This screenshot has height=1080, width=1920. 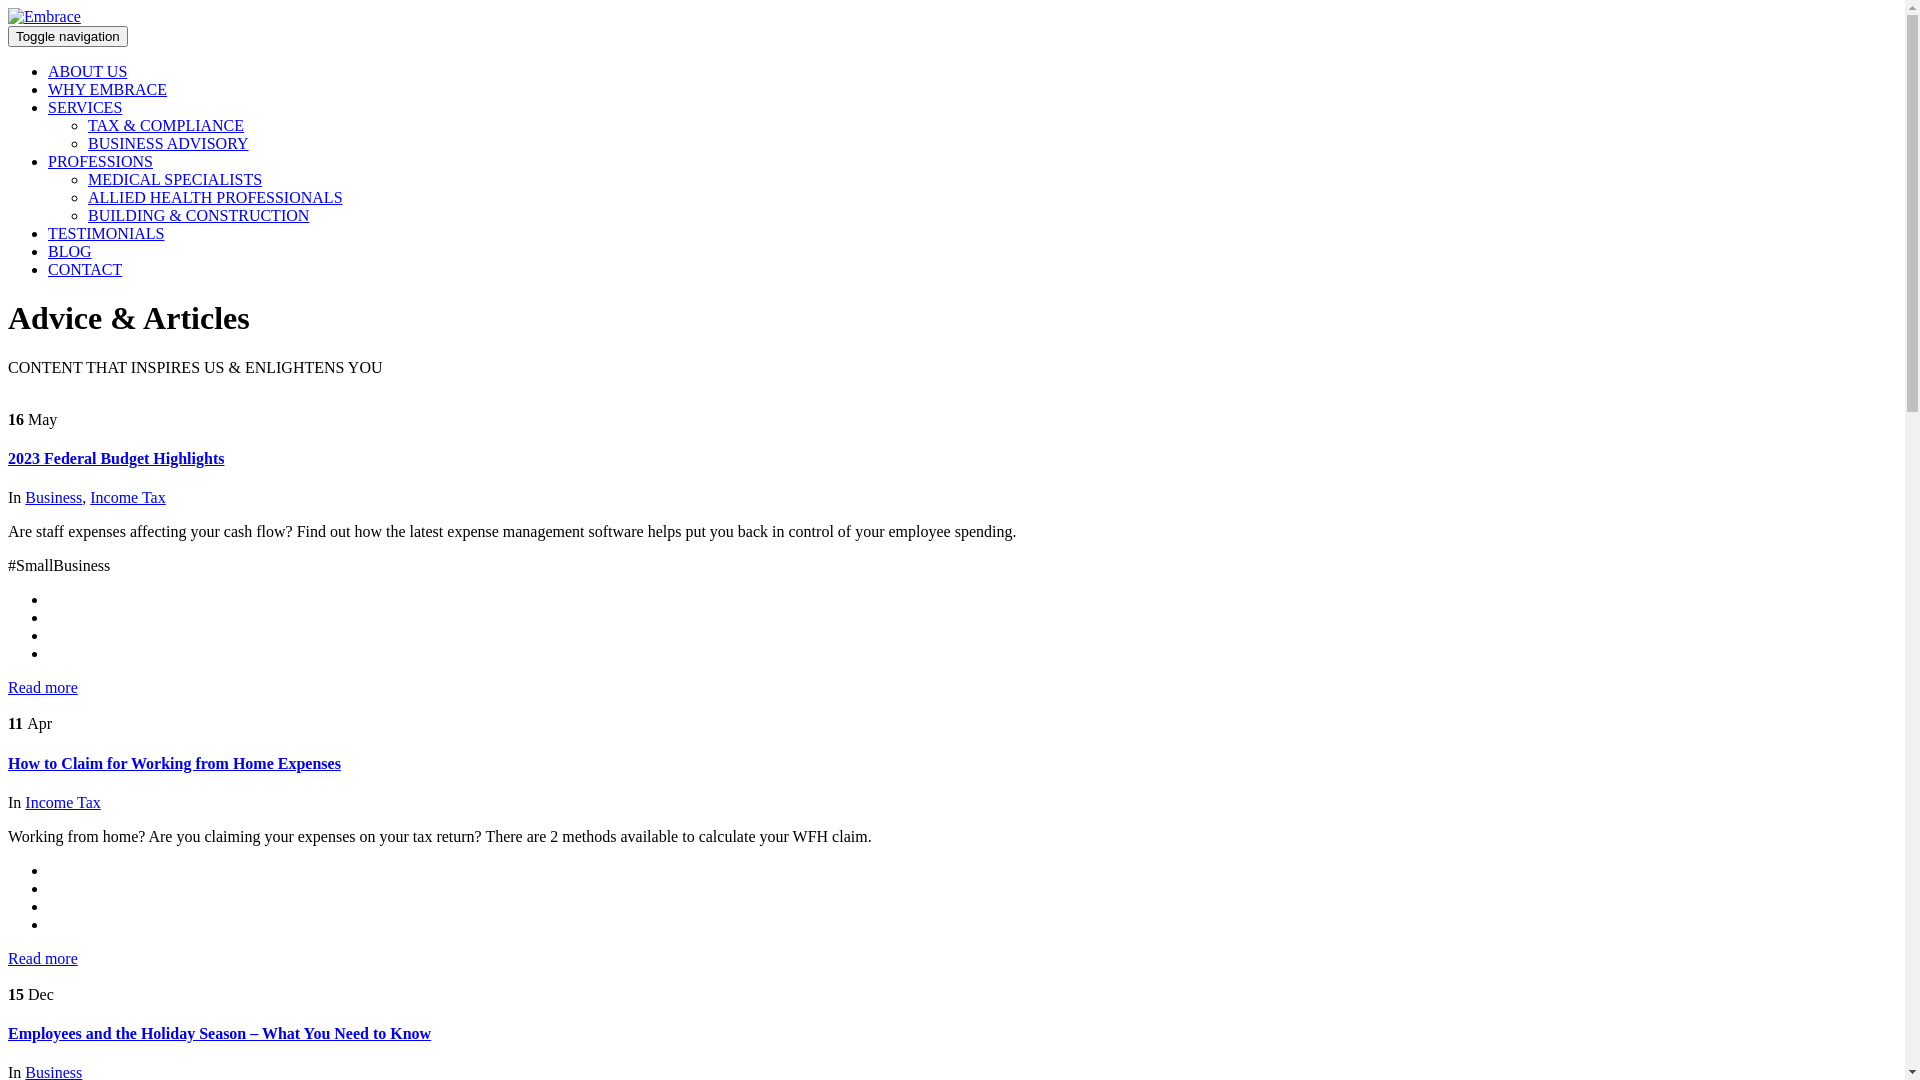 I want to click on SERVICES, so click(x=85, y=108).